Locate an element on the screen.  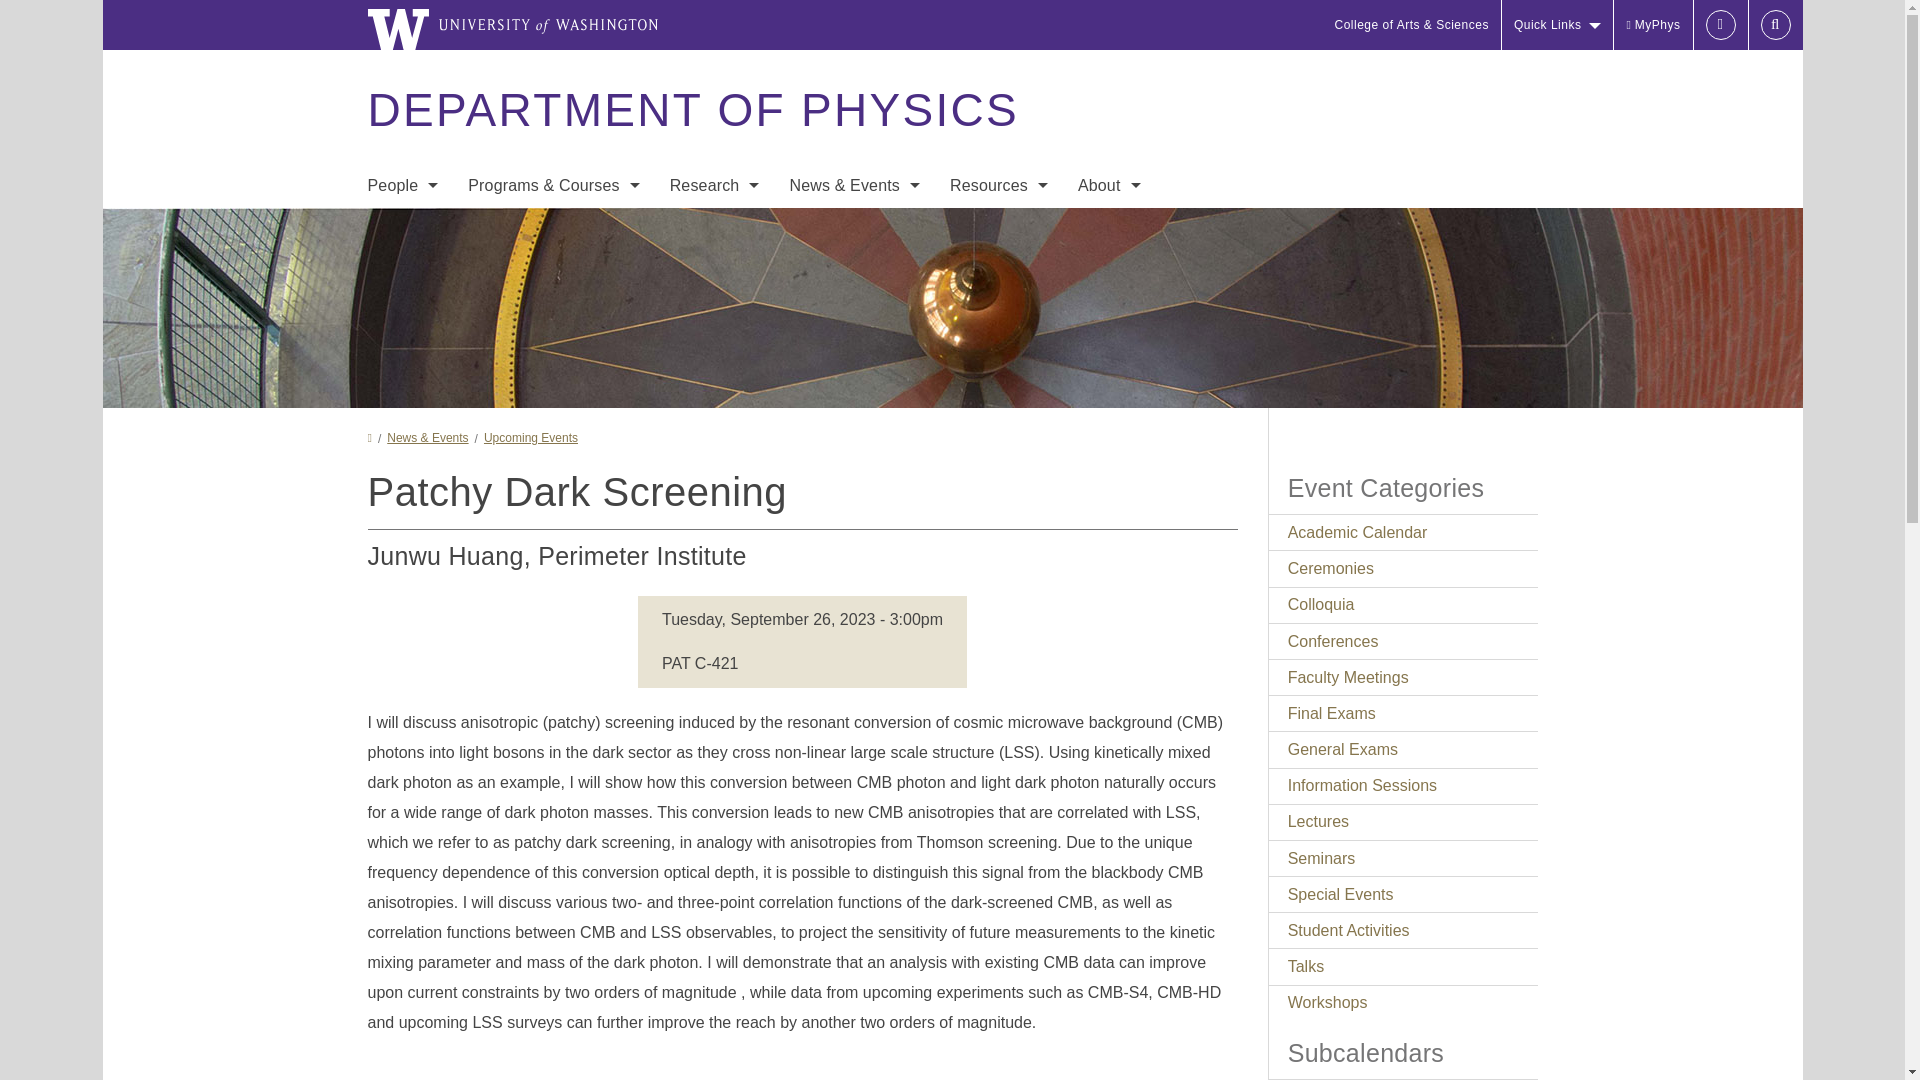
People is located at coordinates (402, 186).